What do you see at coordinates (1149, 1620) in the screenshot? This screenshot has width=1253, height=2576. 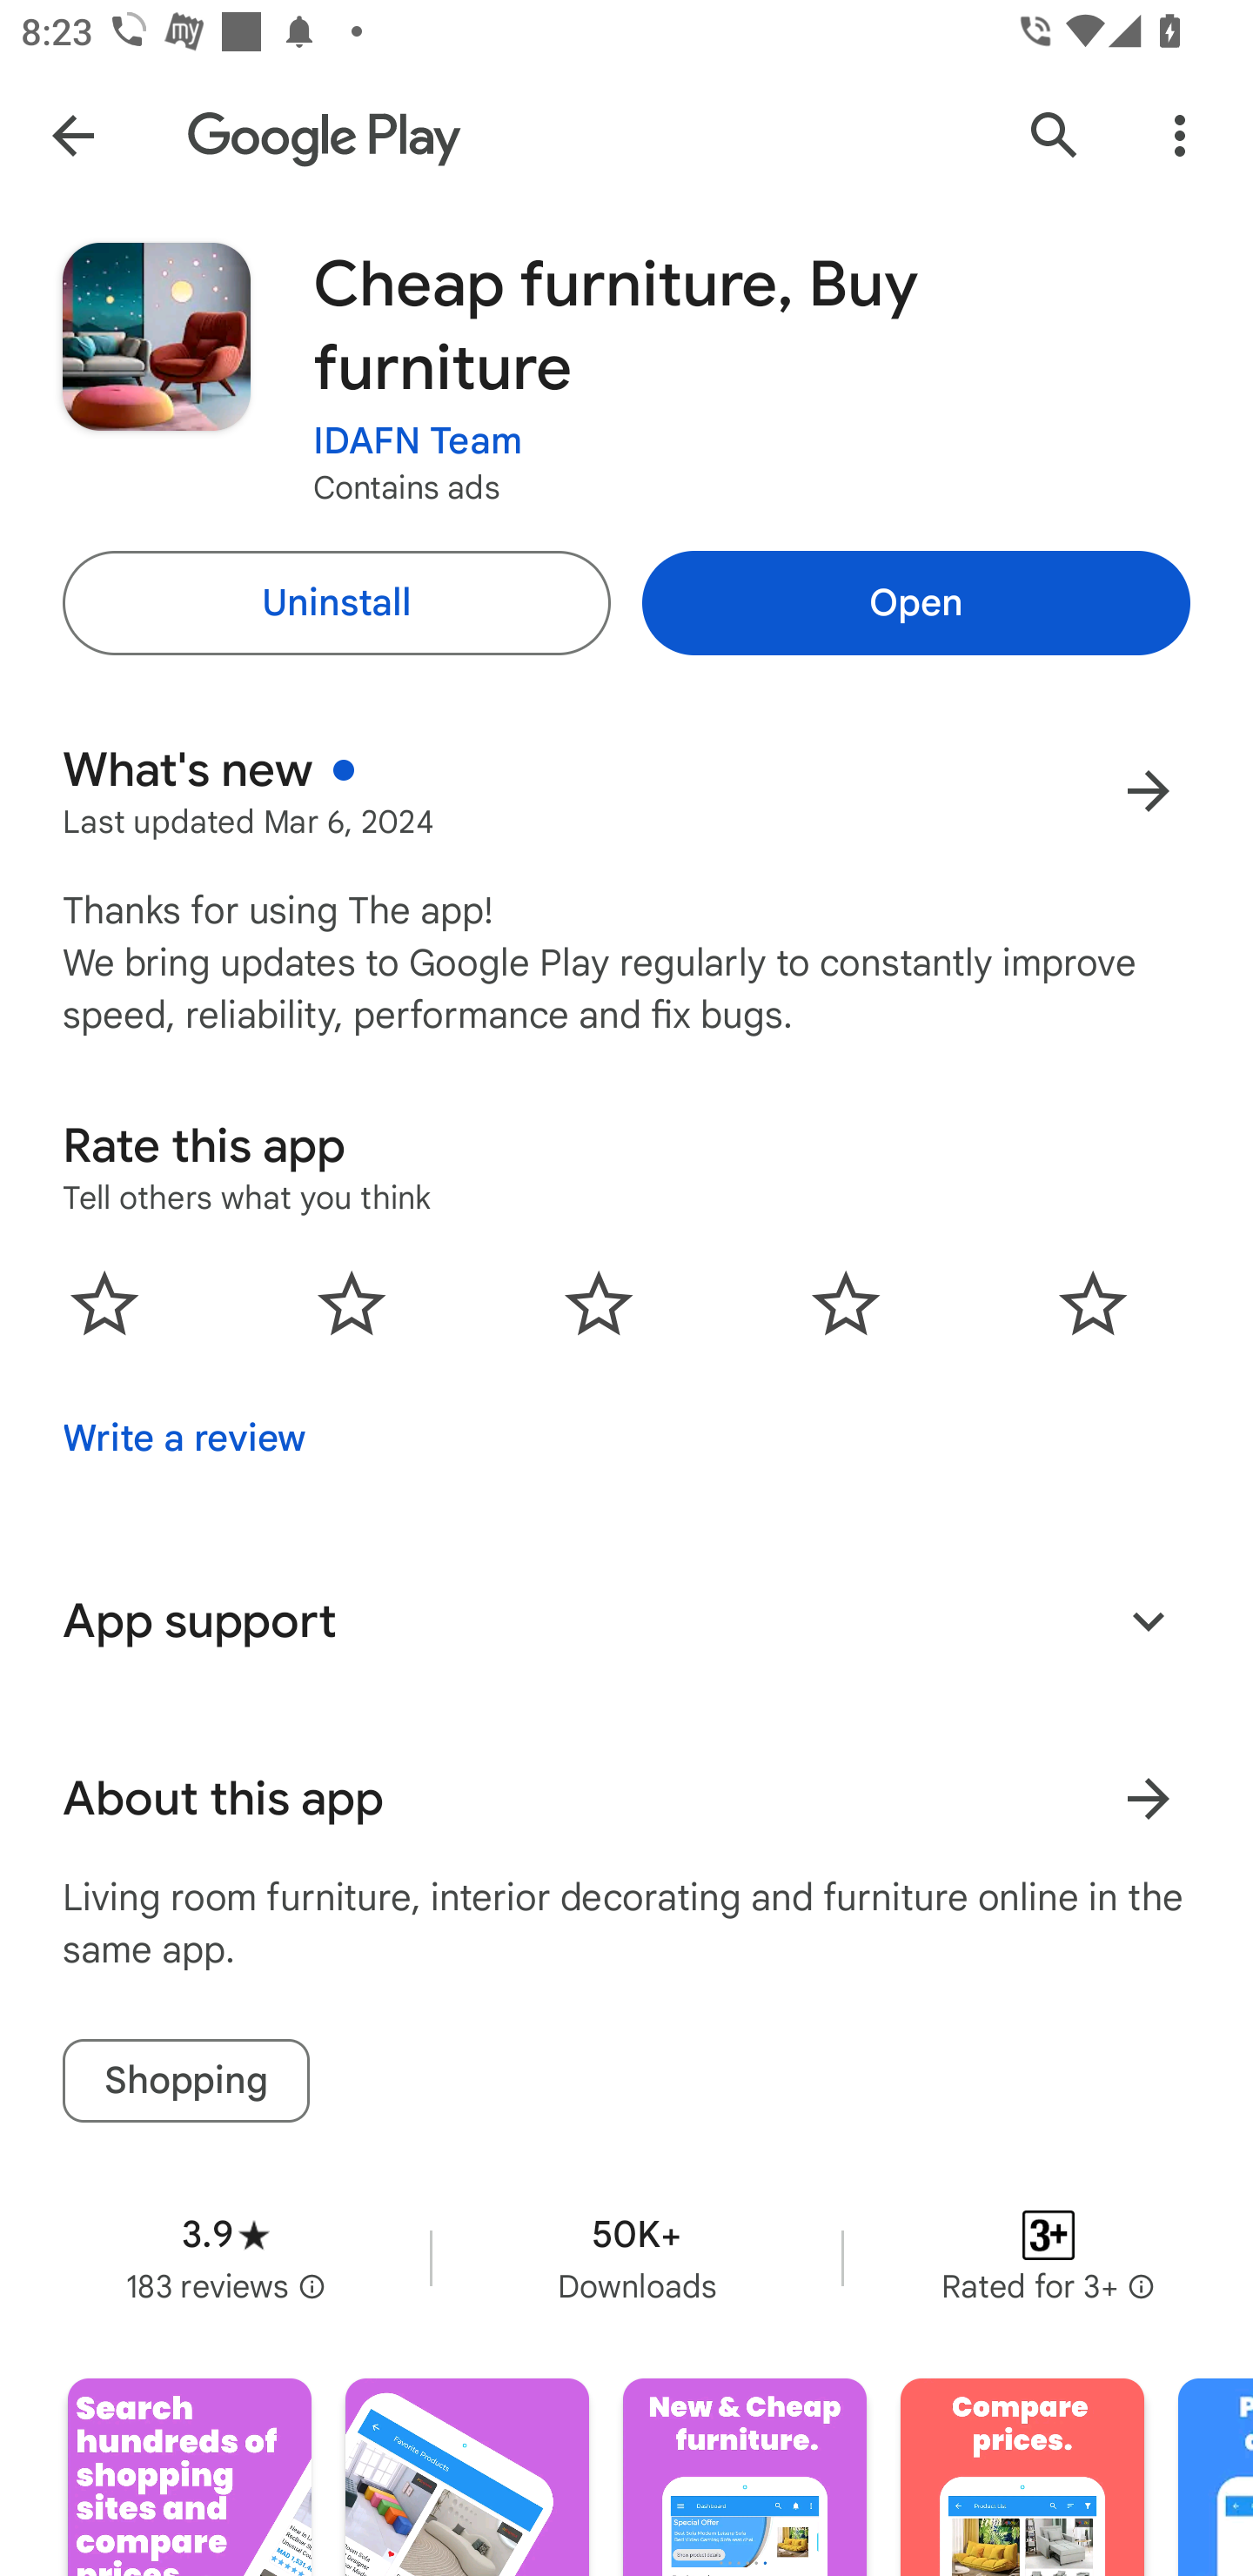 I see `Expand` at bounding box center [1149, 1620].